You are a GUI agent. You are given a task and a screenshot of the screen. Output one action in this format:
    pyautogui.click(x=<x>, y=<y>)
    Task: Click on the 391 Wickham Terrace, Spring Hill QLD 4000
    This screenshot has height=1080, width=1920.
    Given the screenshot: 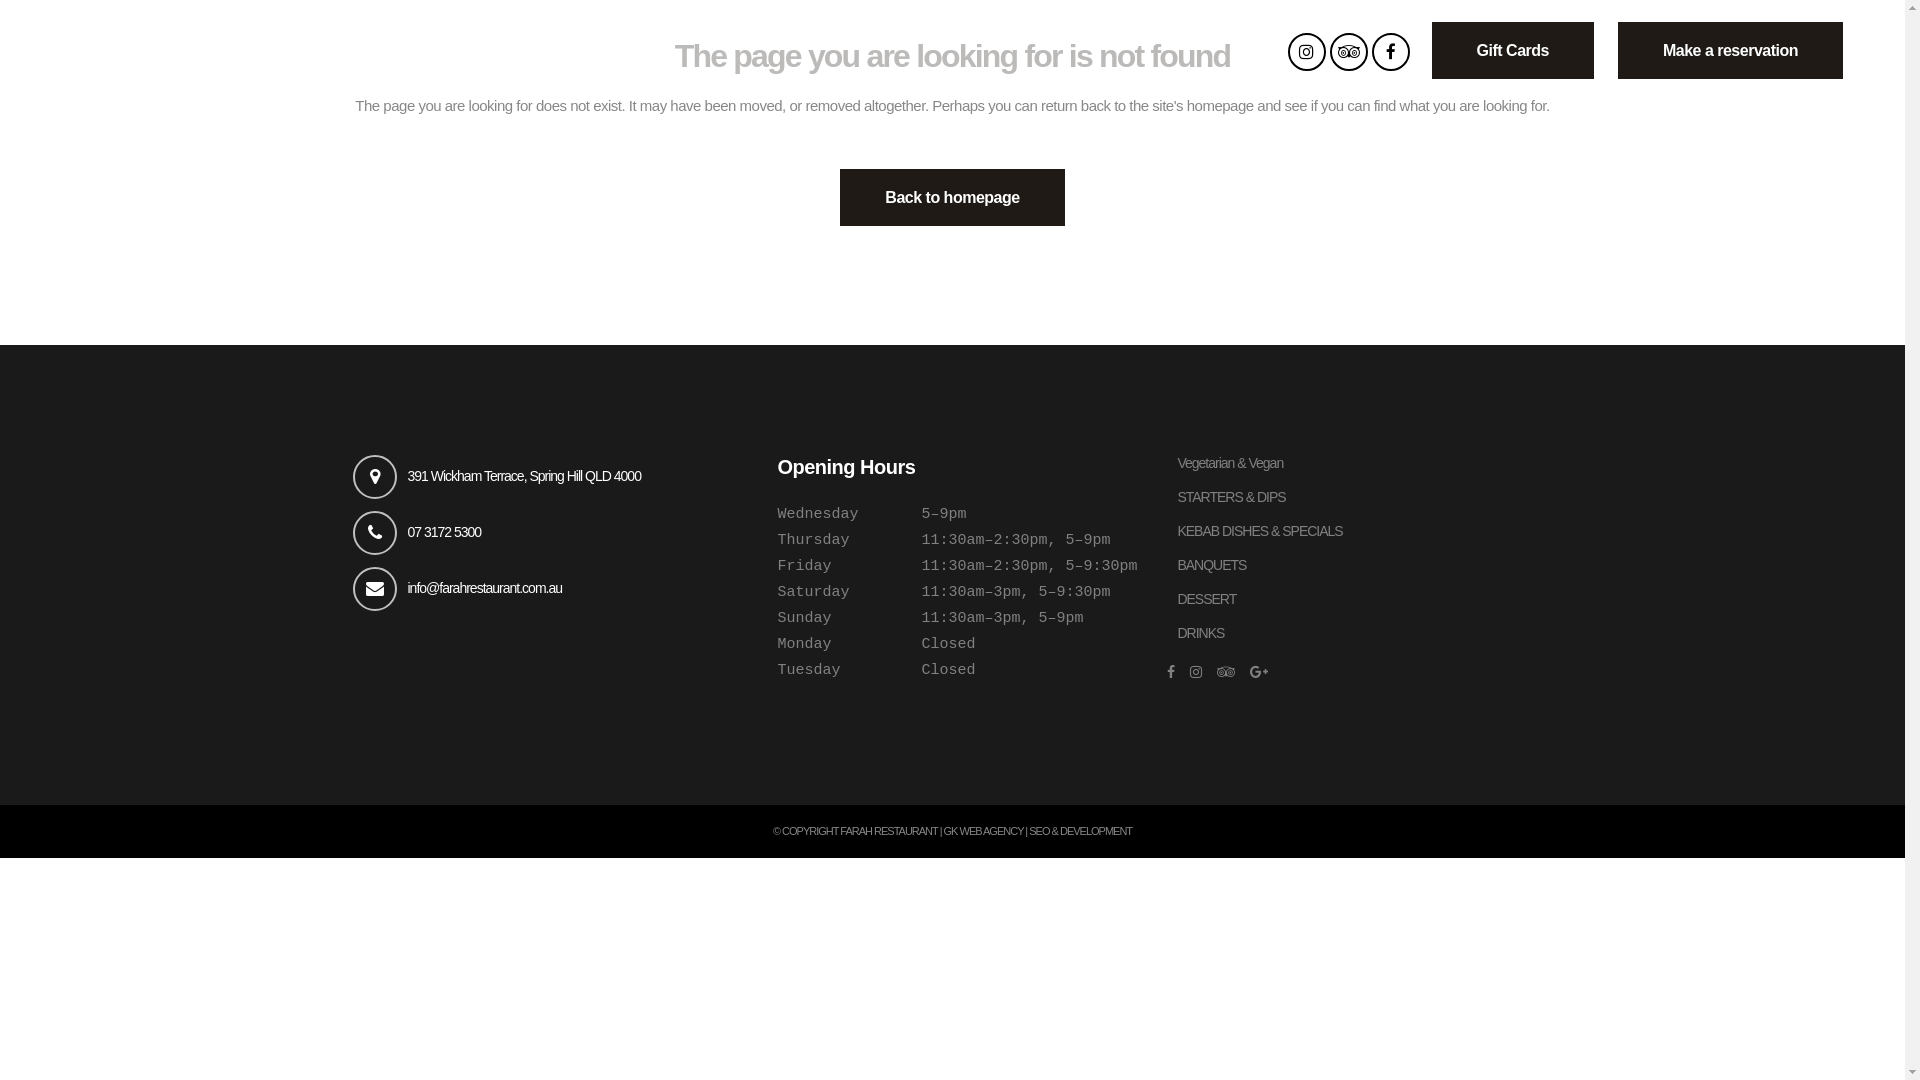 What is the action you would take?
    pyautogui.click(x=524, y=476)
    